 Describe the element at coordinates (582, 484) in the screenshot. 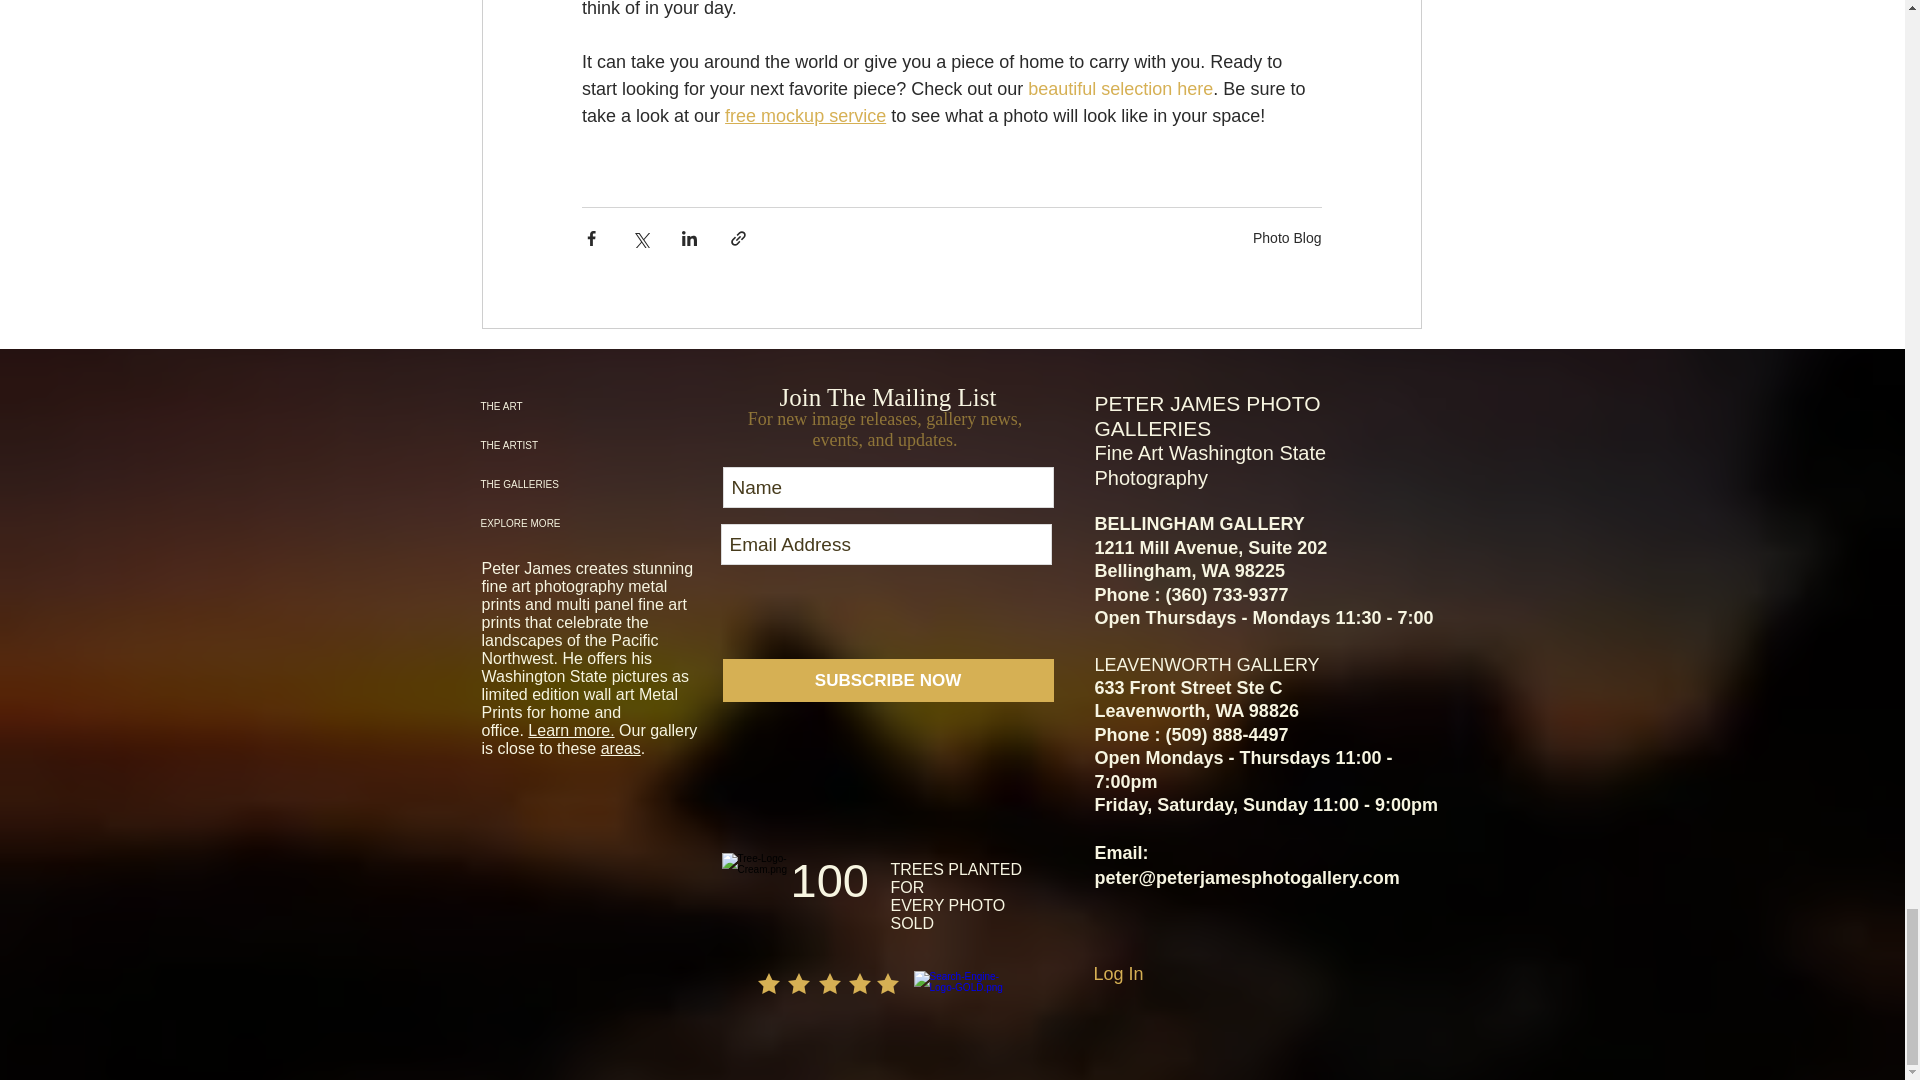

I see `THE GALLERIES` at that location.